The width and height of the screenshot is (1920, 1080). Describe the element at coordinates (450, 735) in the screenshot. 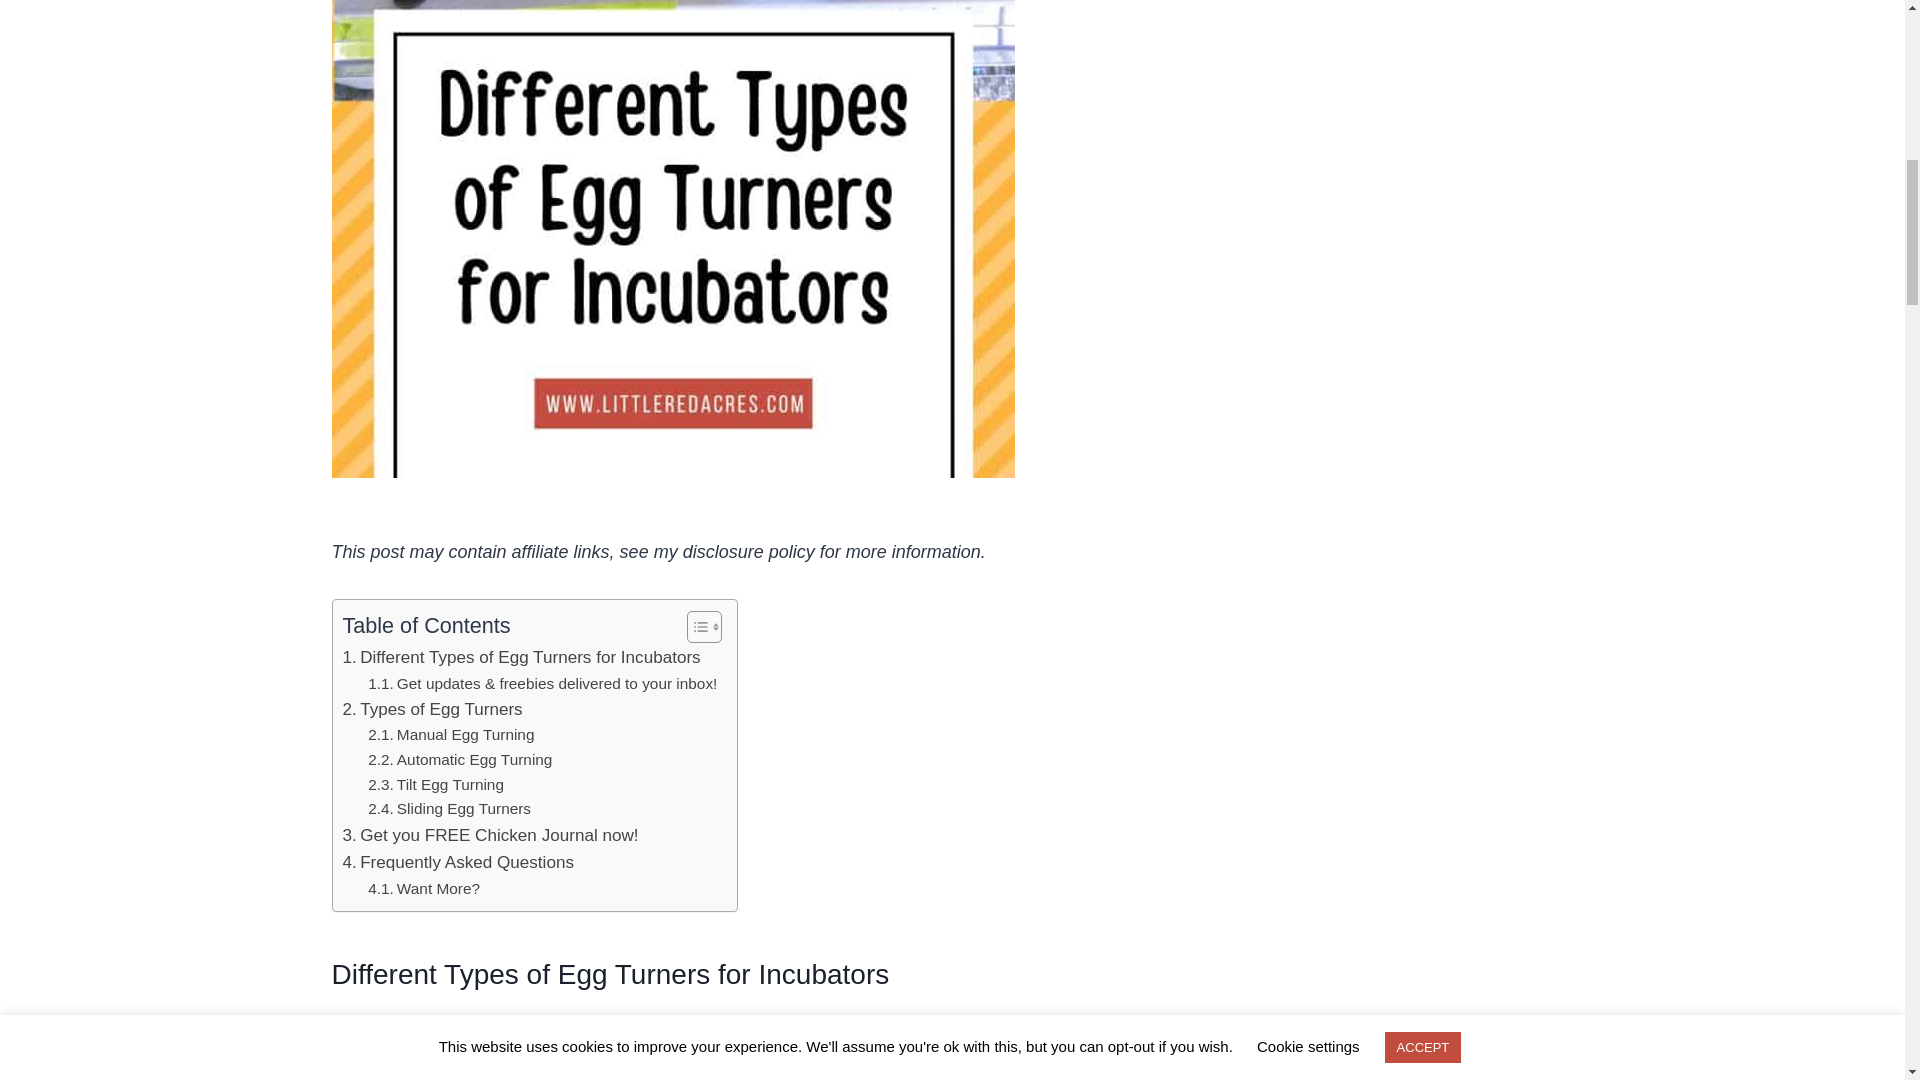

I see `Manual Egg Turning` at that location.